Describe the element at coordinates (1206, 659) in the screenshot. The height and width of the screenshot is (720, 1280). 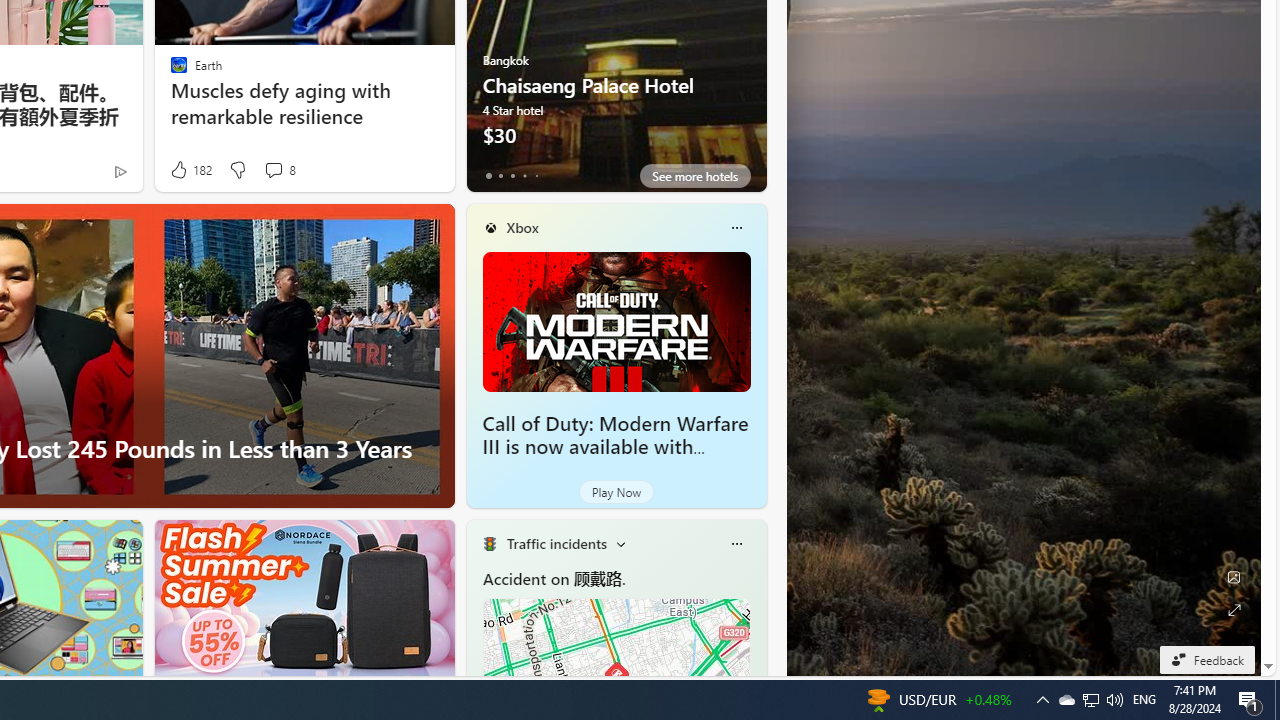
I see `Feedback` at that location.